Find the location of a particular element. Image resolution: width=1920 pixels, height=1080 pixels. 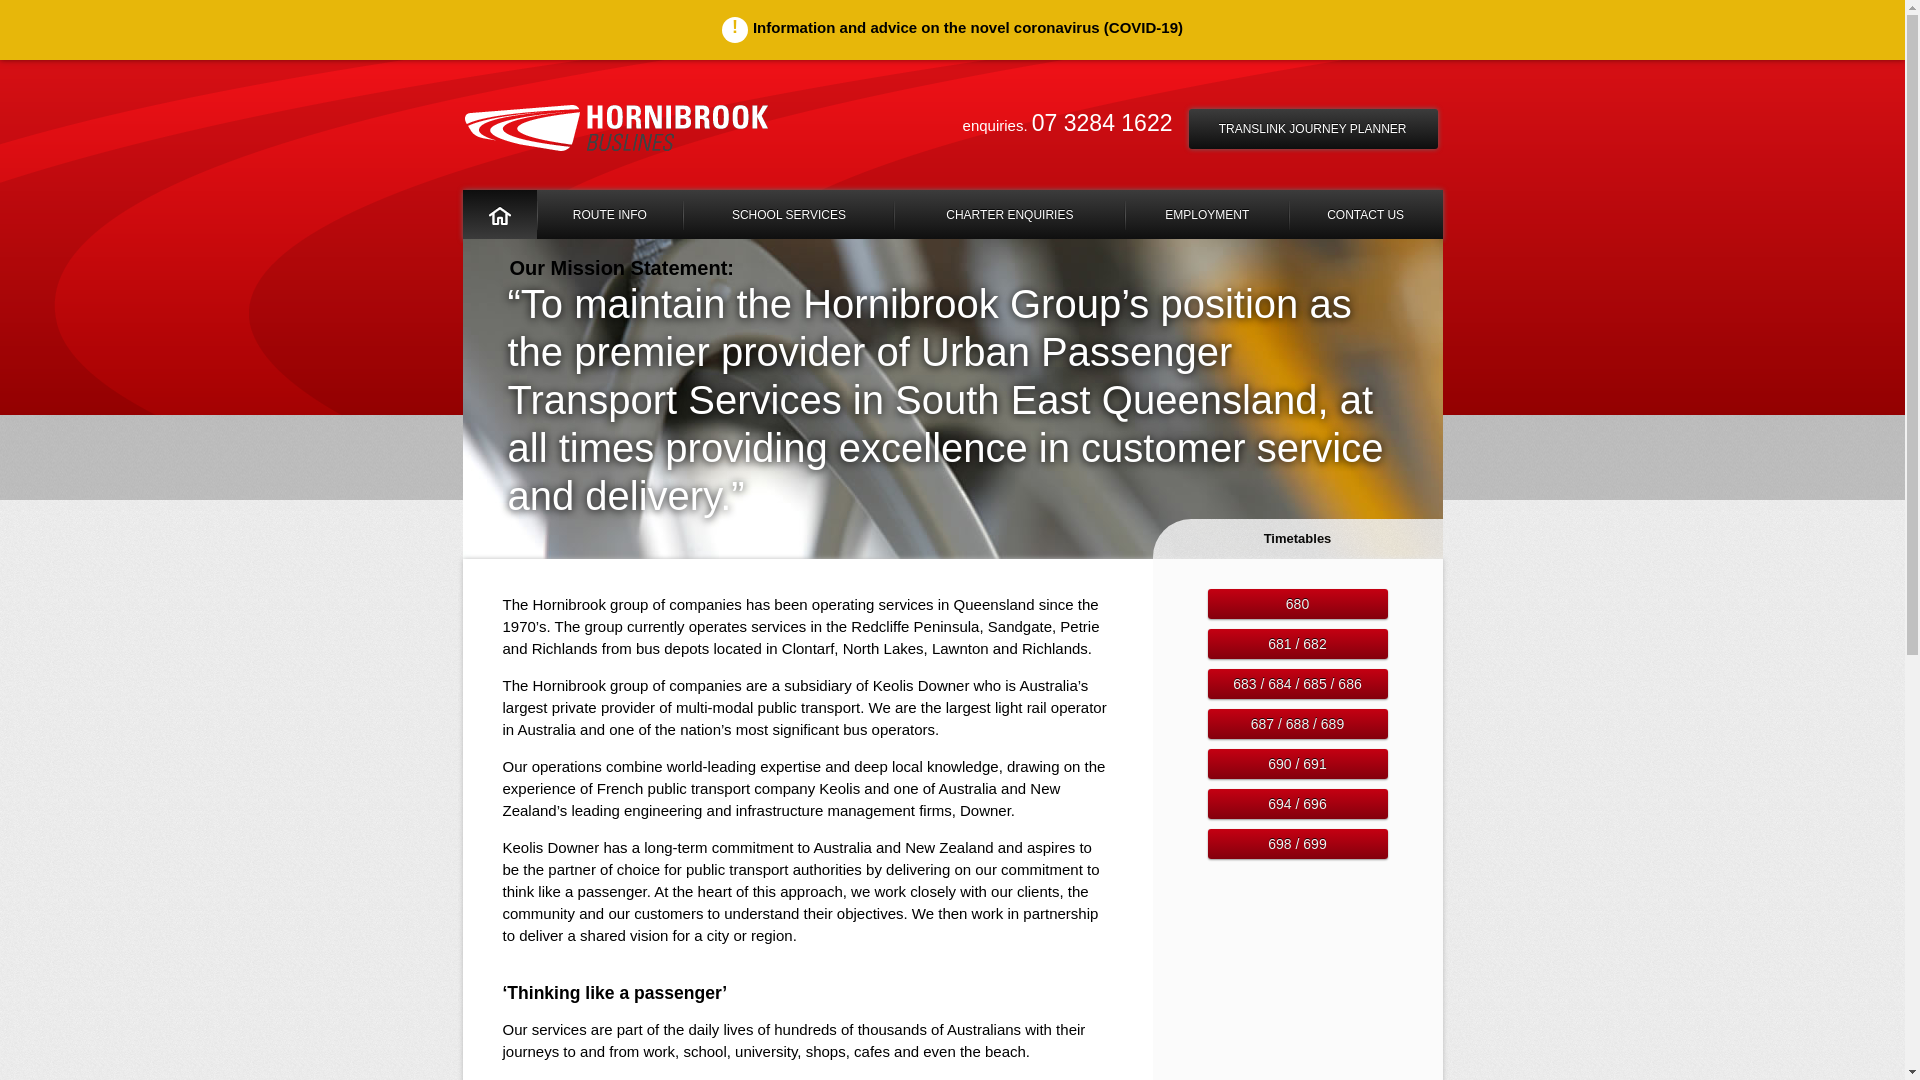

CHARTER ENQUIRIES is located at coordinates (1010, 215).